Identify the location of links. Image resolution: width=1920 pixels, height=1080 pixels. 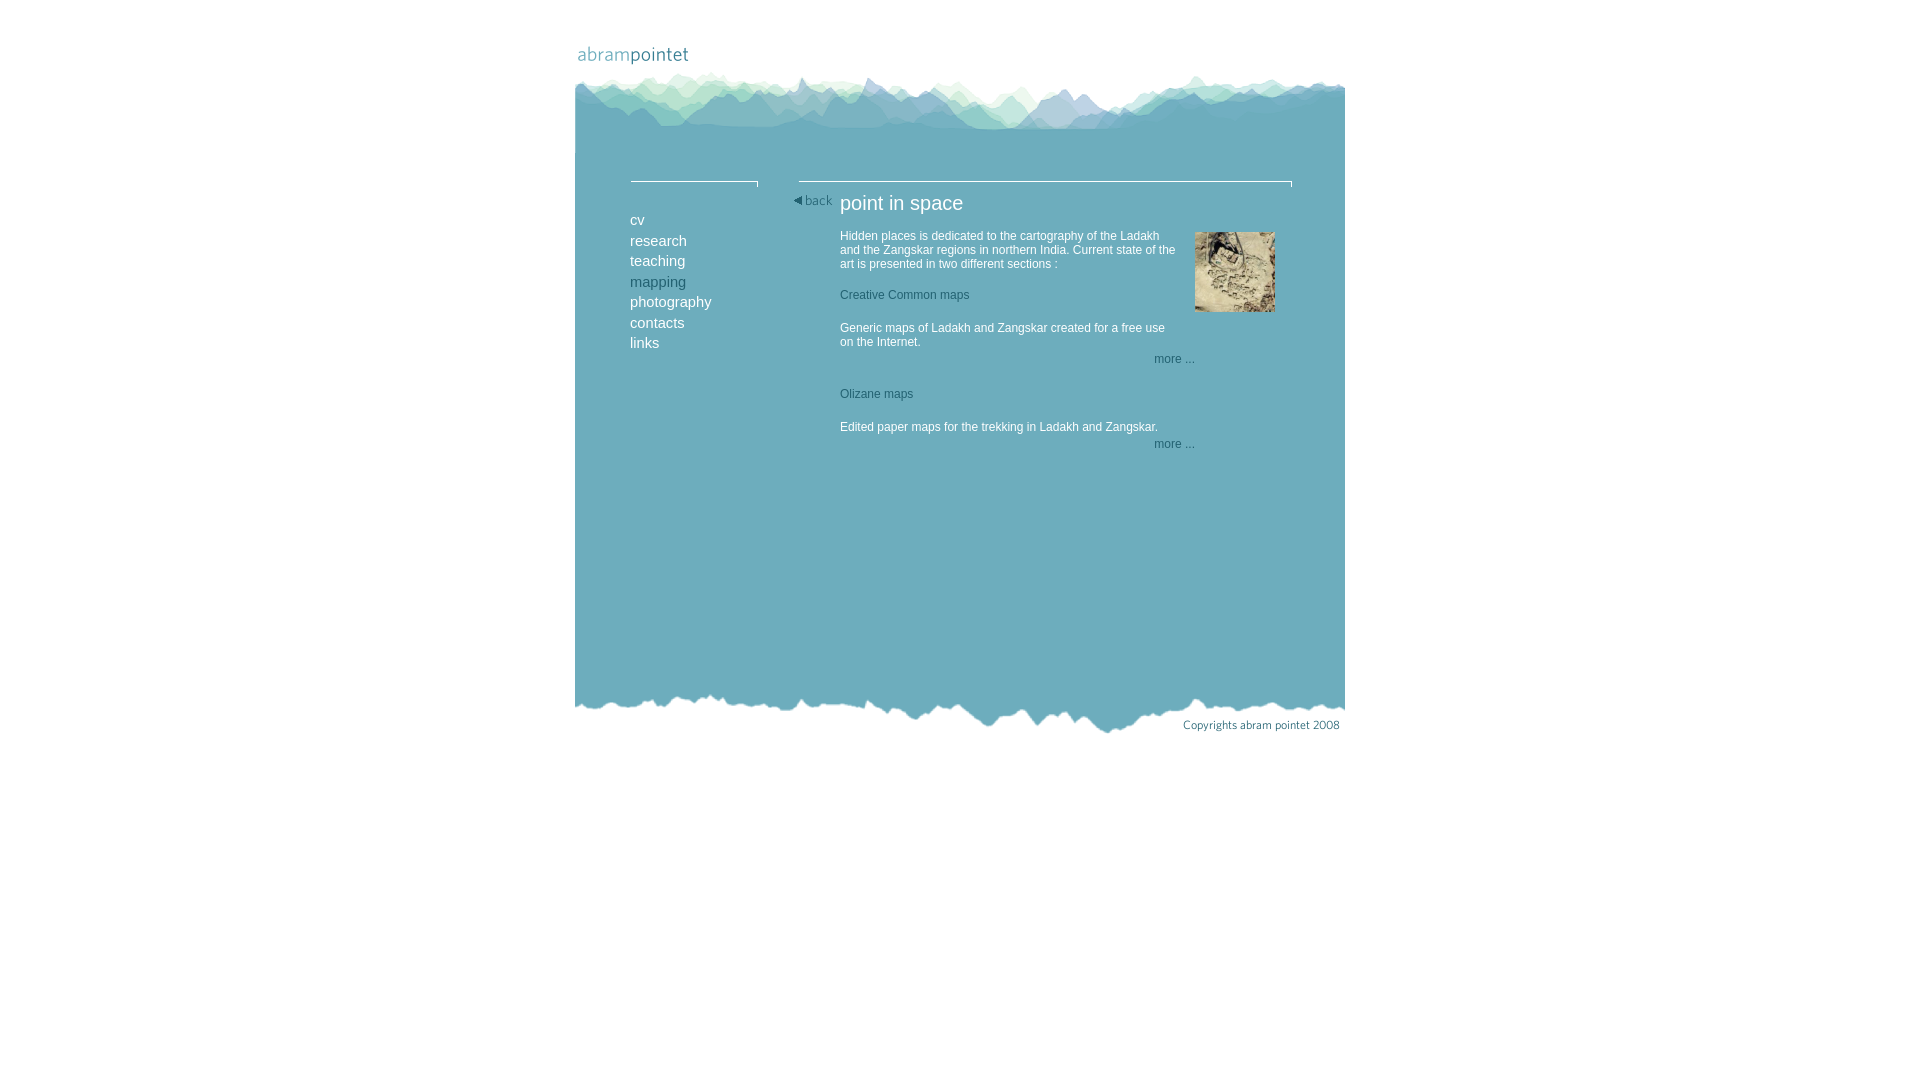
(644, 343).